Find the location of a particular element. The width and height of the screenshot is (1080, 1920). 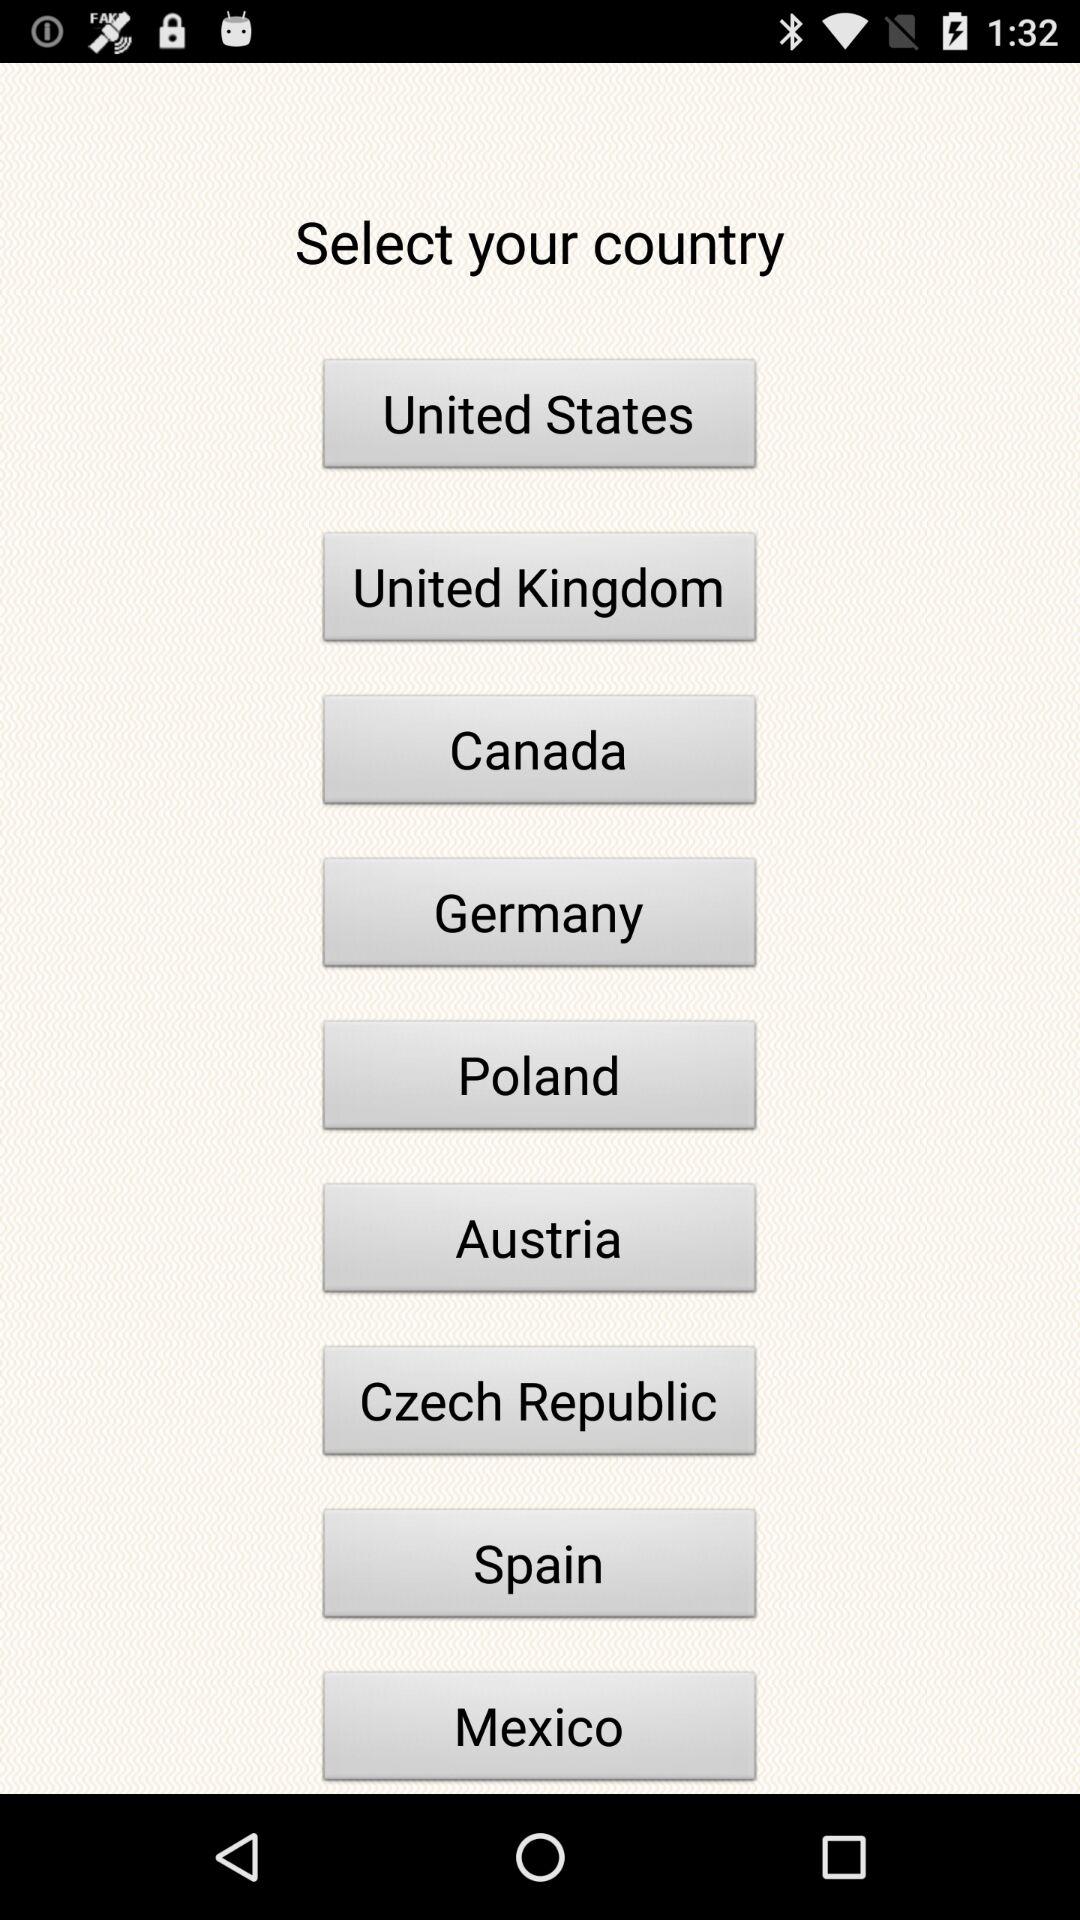

select the item below the canada button is located at coordinates (540, 918).